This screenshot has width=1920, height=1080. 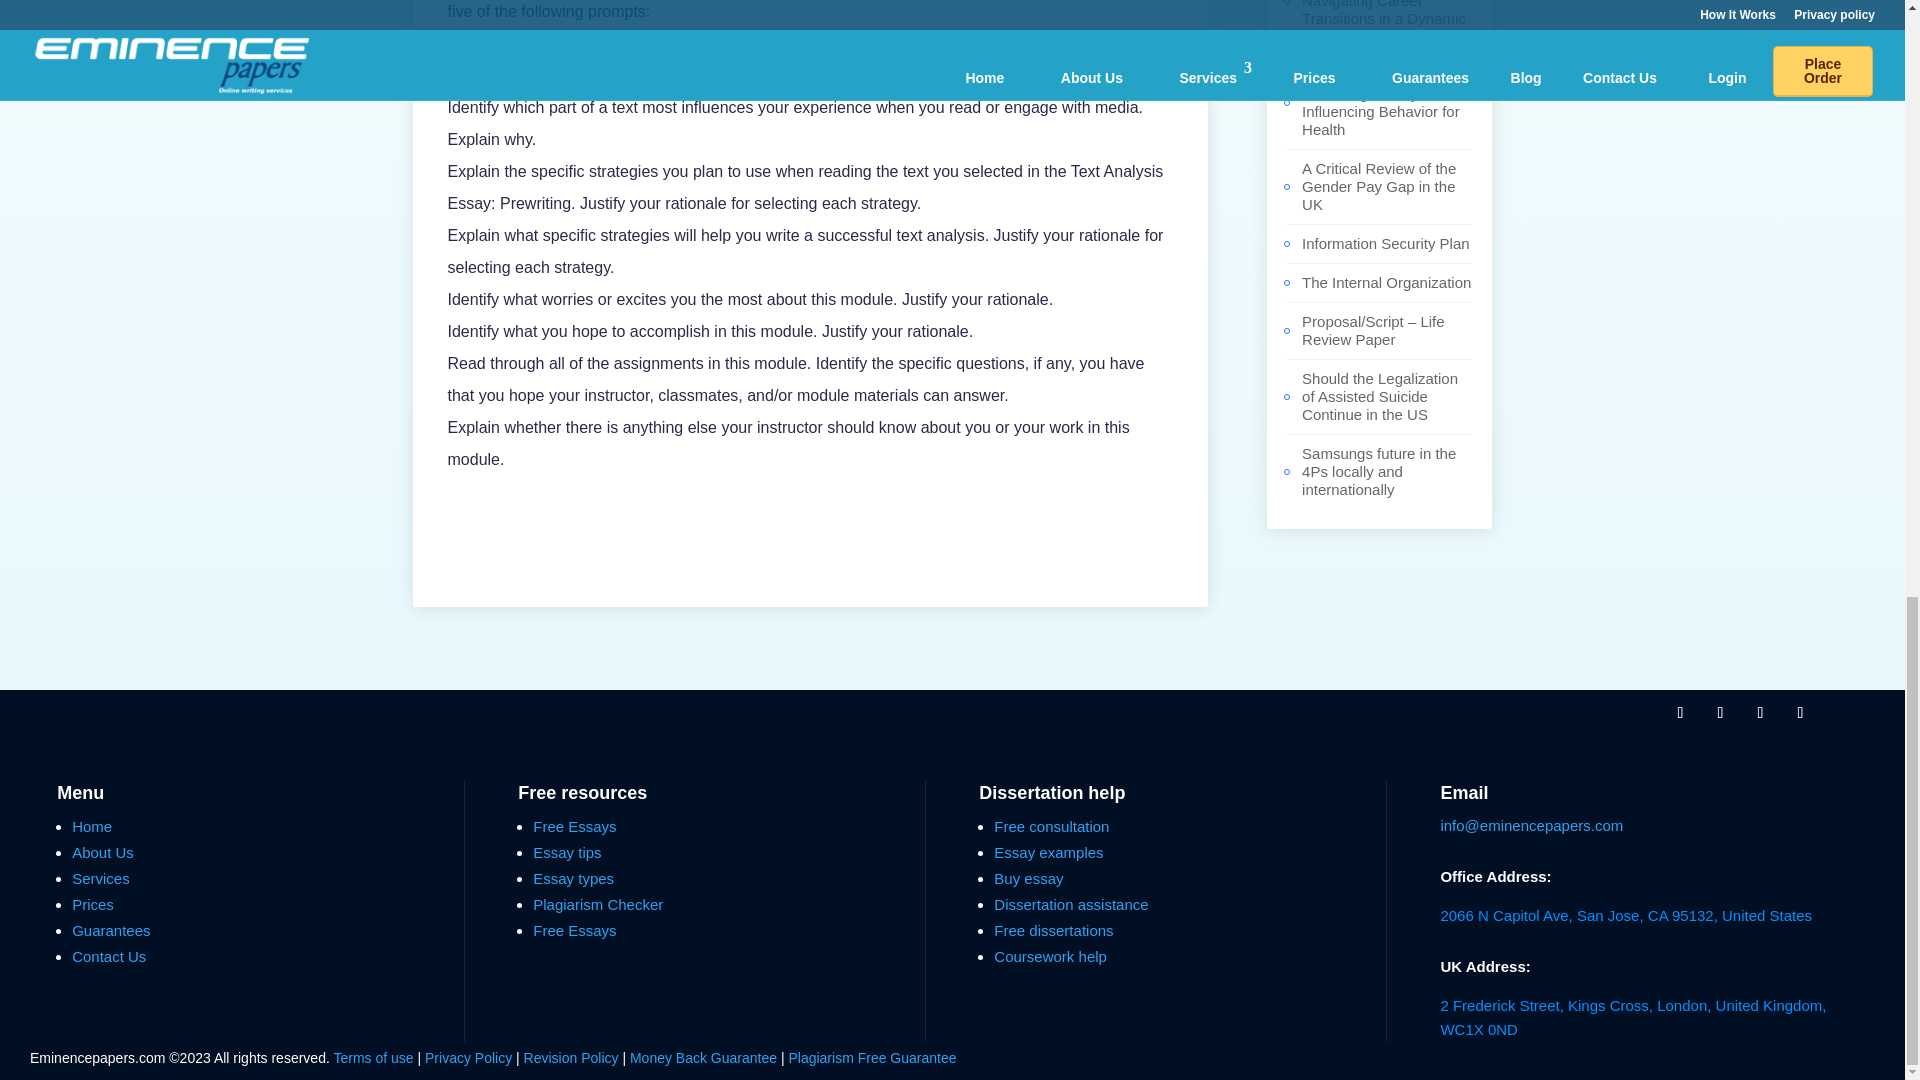 I want to click on Follow on Facebook, so click(x=1680, y=712).